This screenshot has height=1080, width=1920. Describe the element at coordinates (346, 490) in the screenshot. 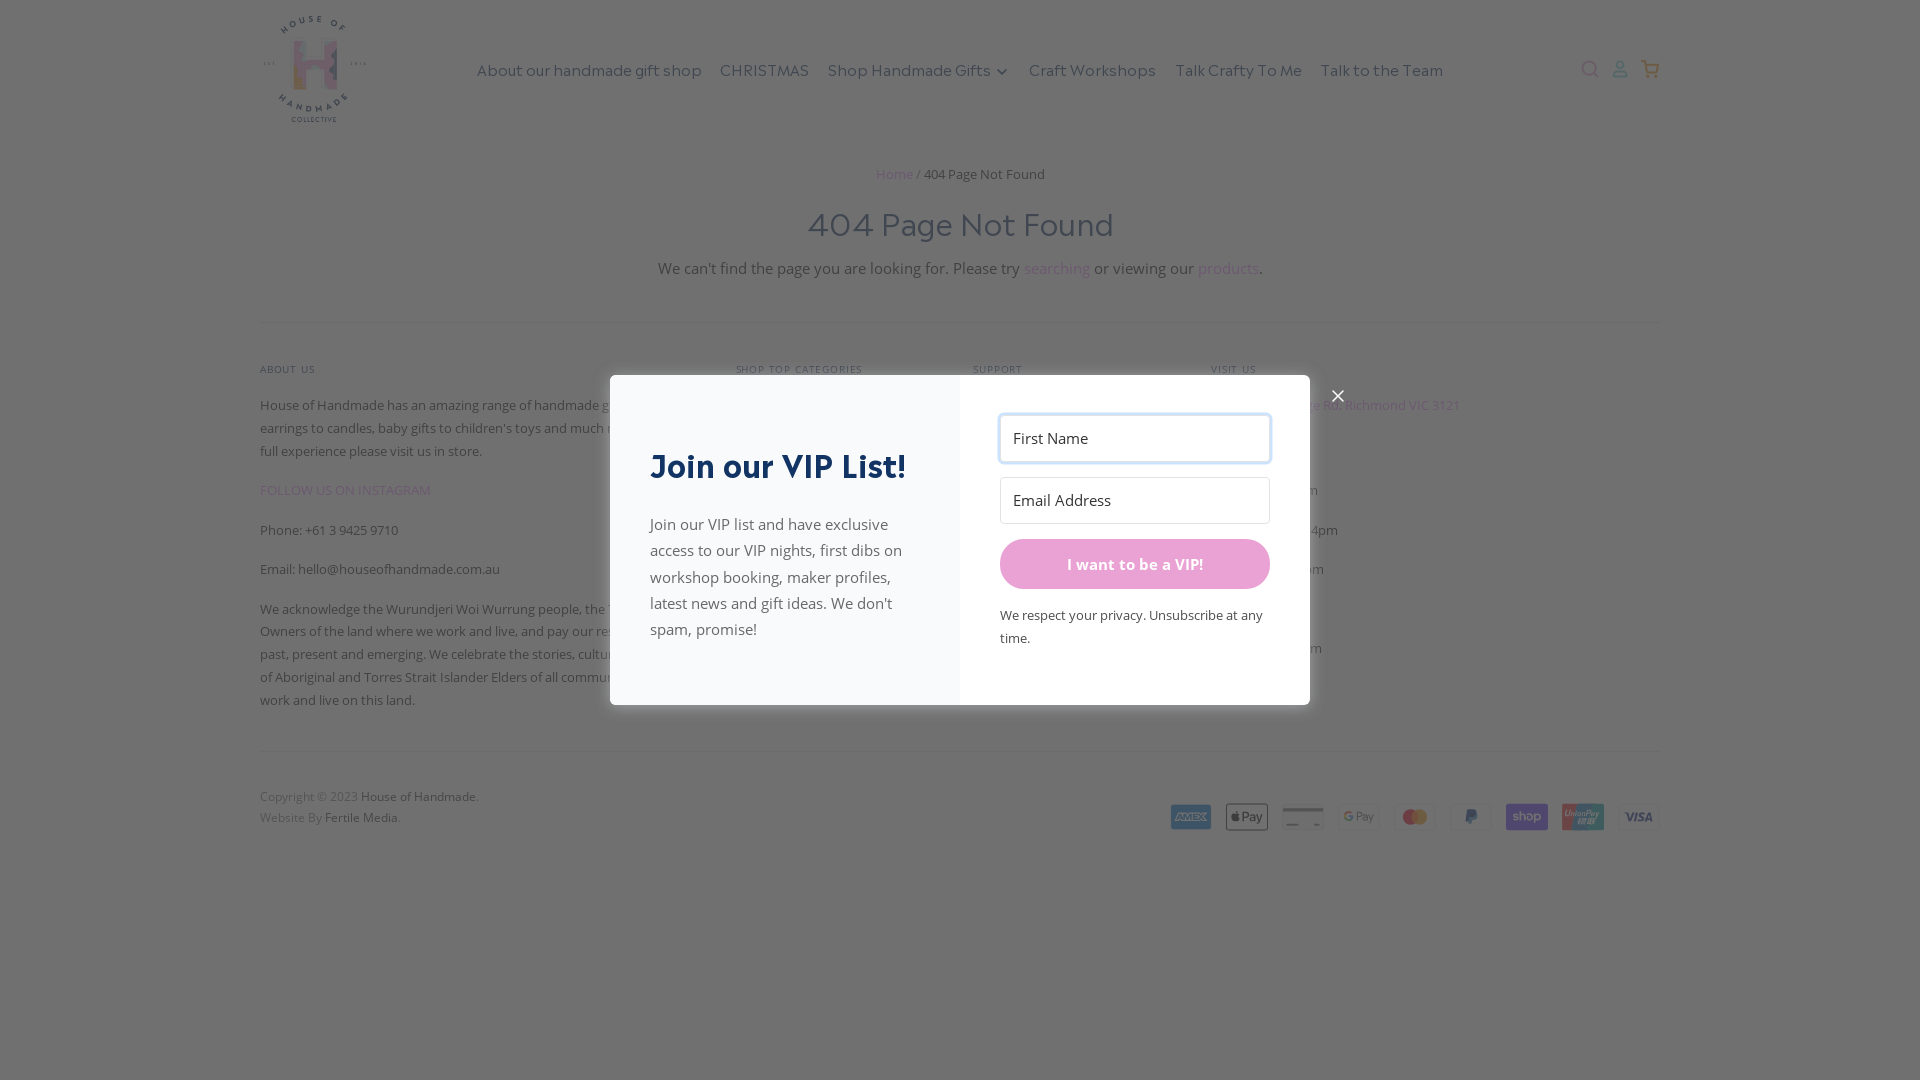

I see `FOLLOW US ON INSTAGRAM` at that location.